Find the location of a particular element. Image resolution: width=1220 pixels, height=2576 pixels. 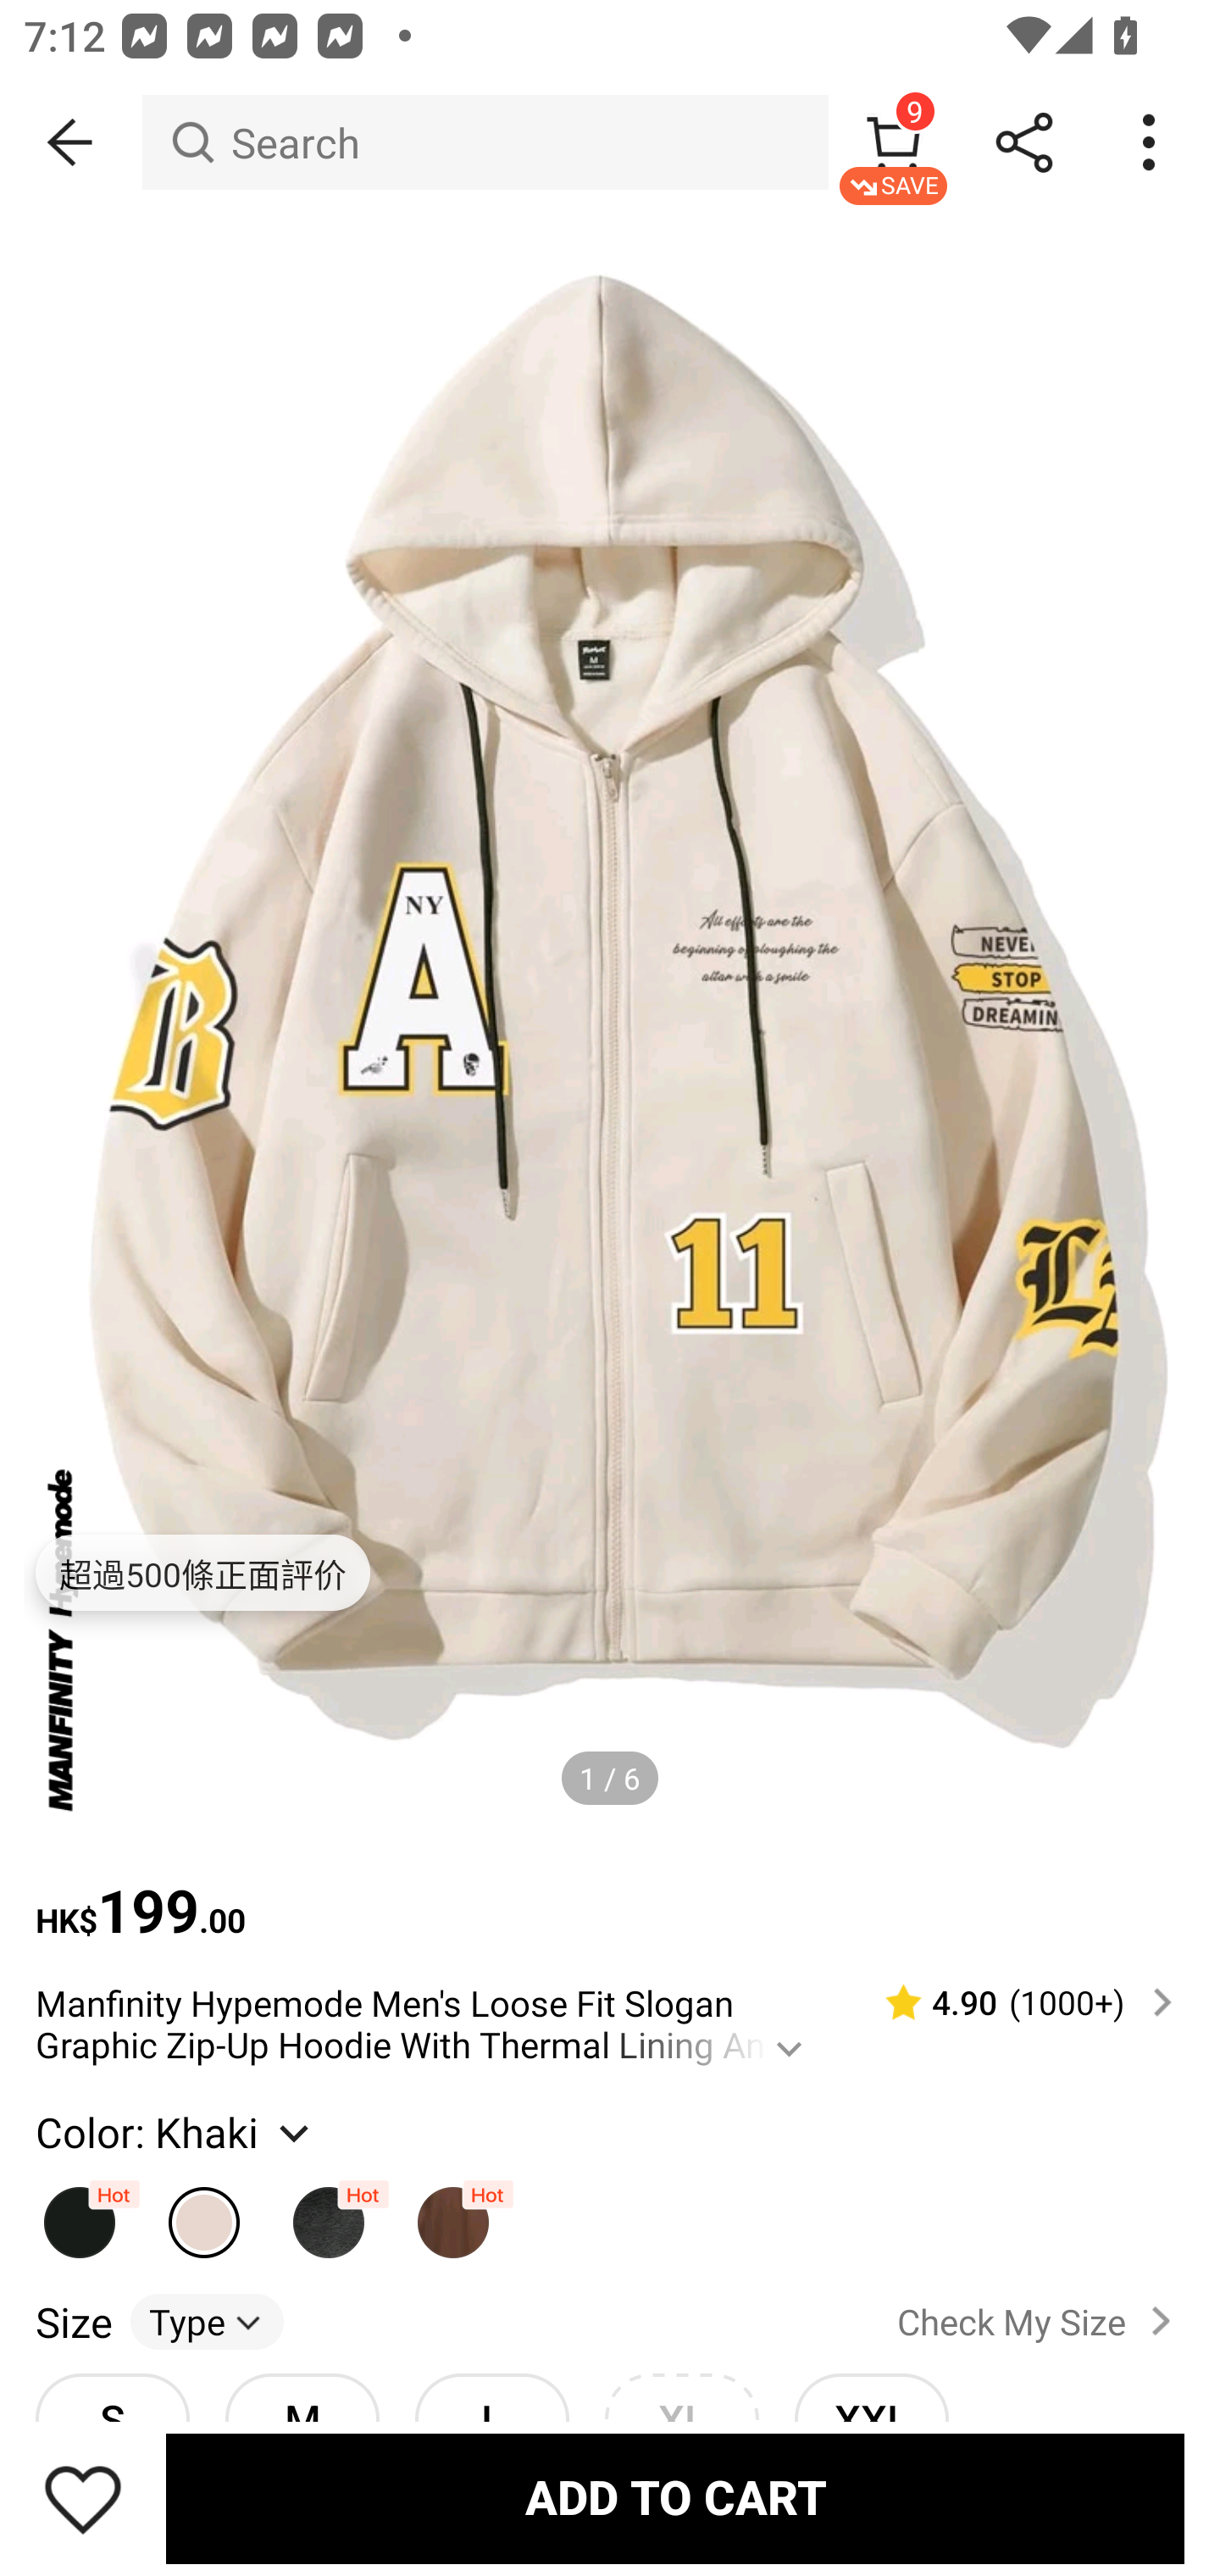

Coffee Brown is located at coordinates (454, 2208).